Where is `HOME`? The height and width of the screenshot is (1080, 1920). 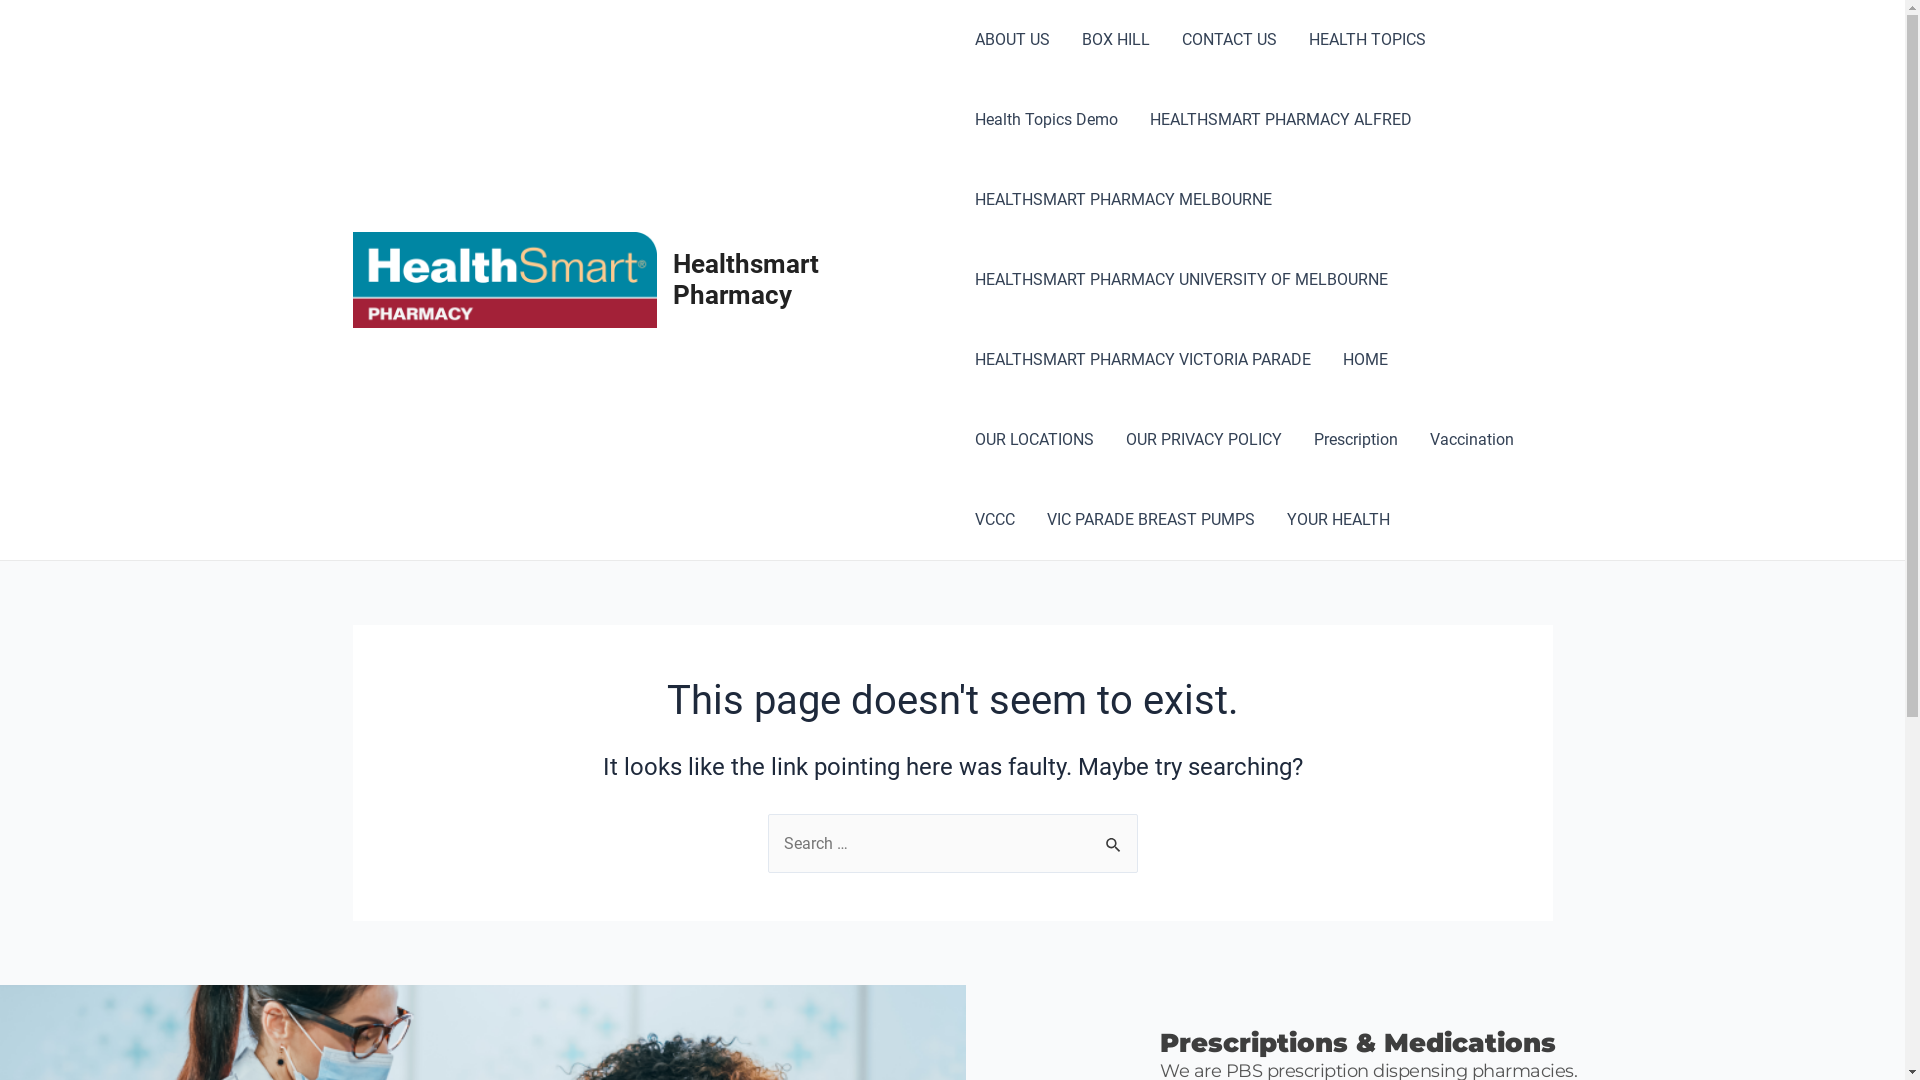
HOME is located at coordinates (1366, 360).